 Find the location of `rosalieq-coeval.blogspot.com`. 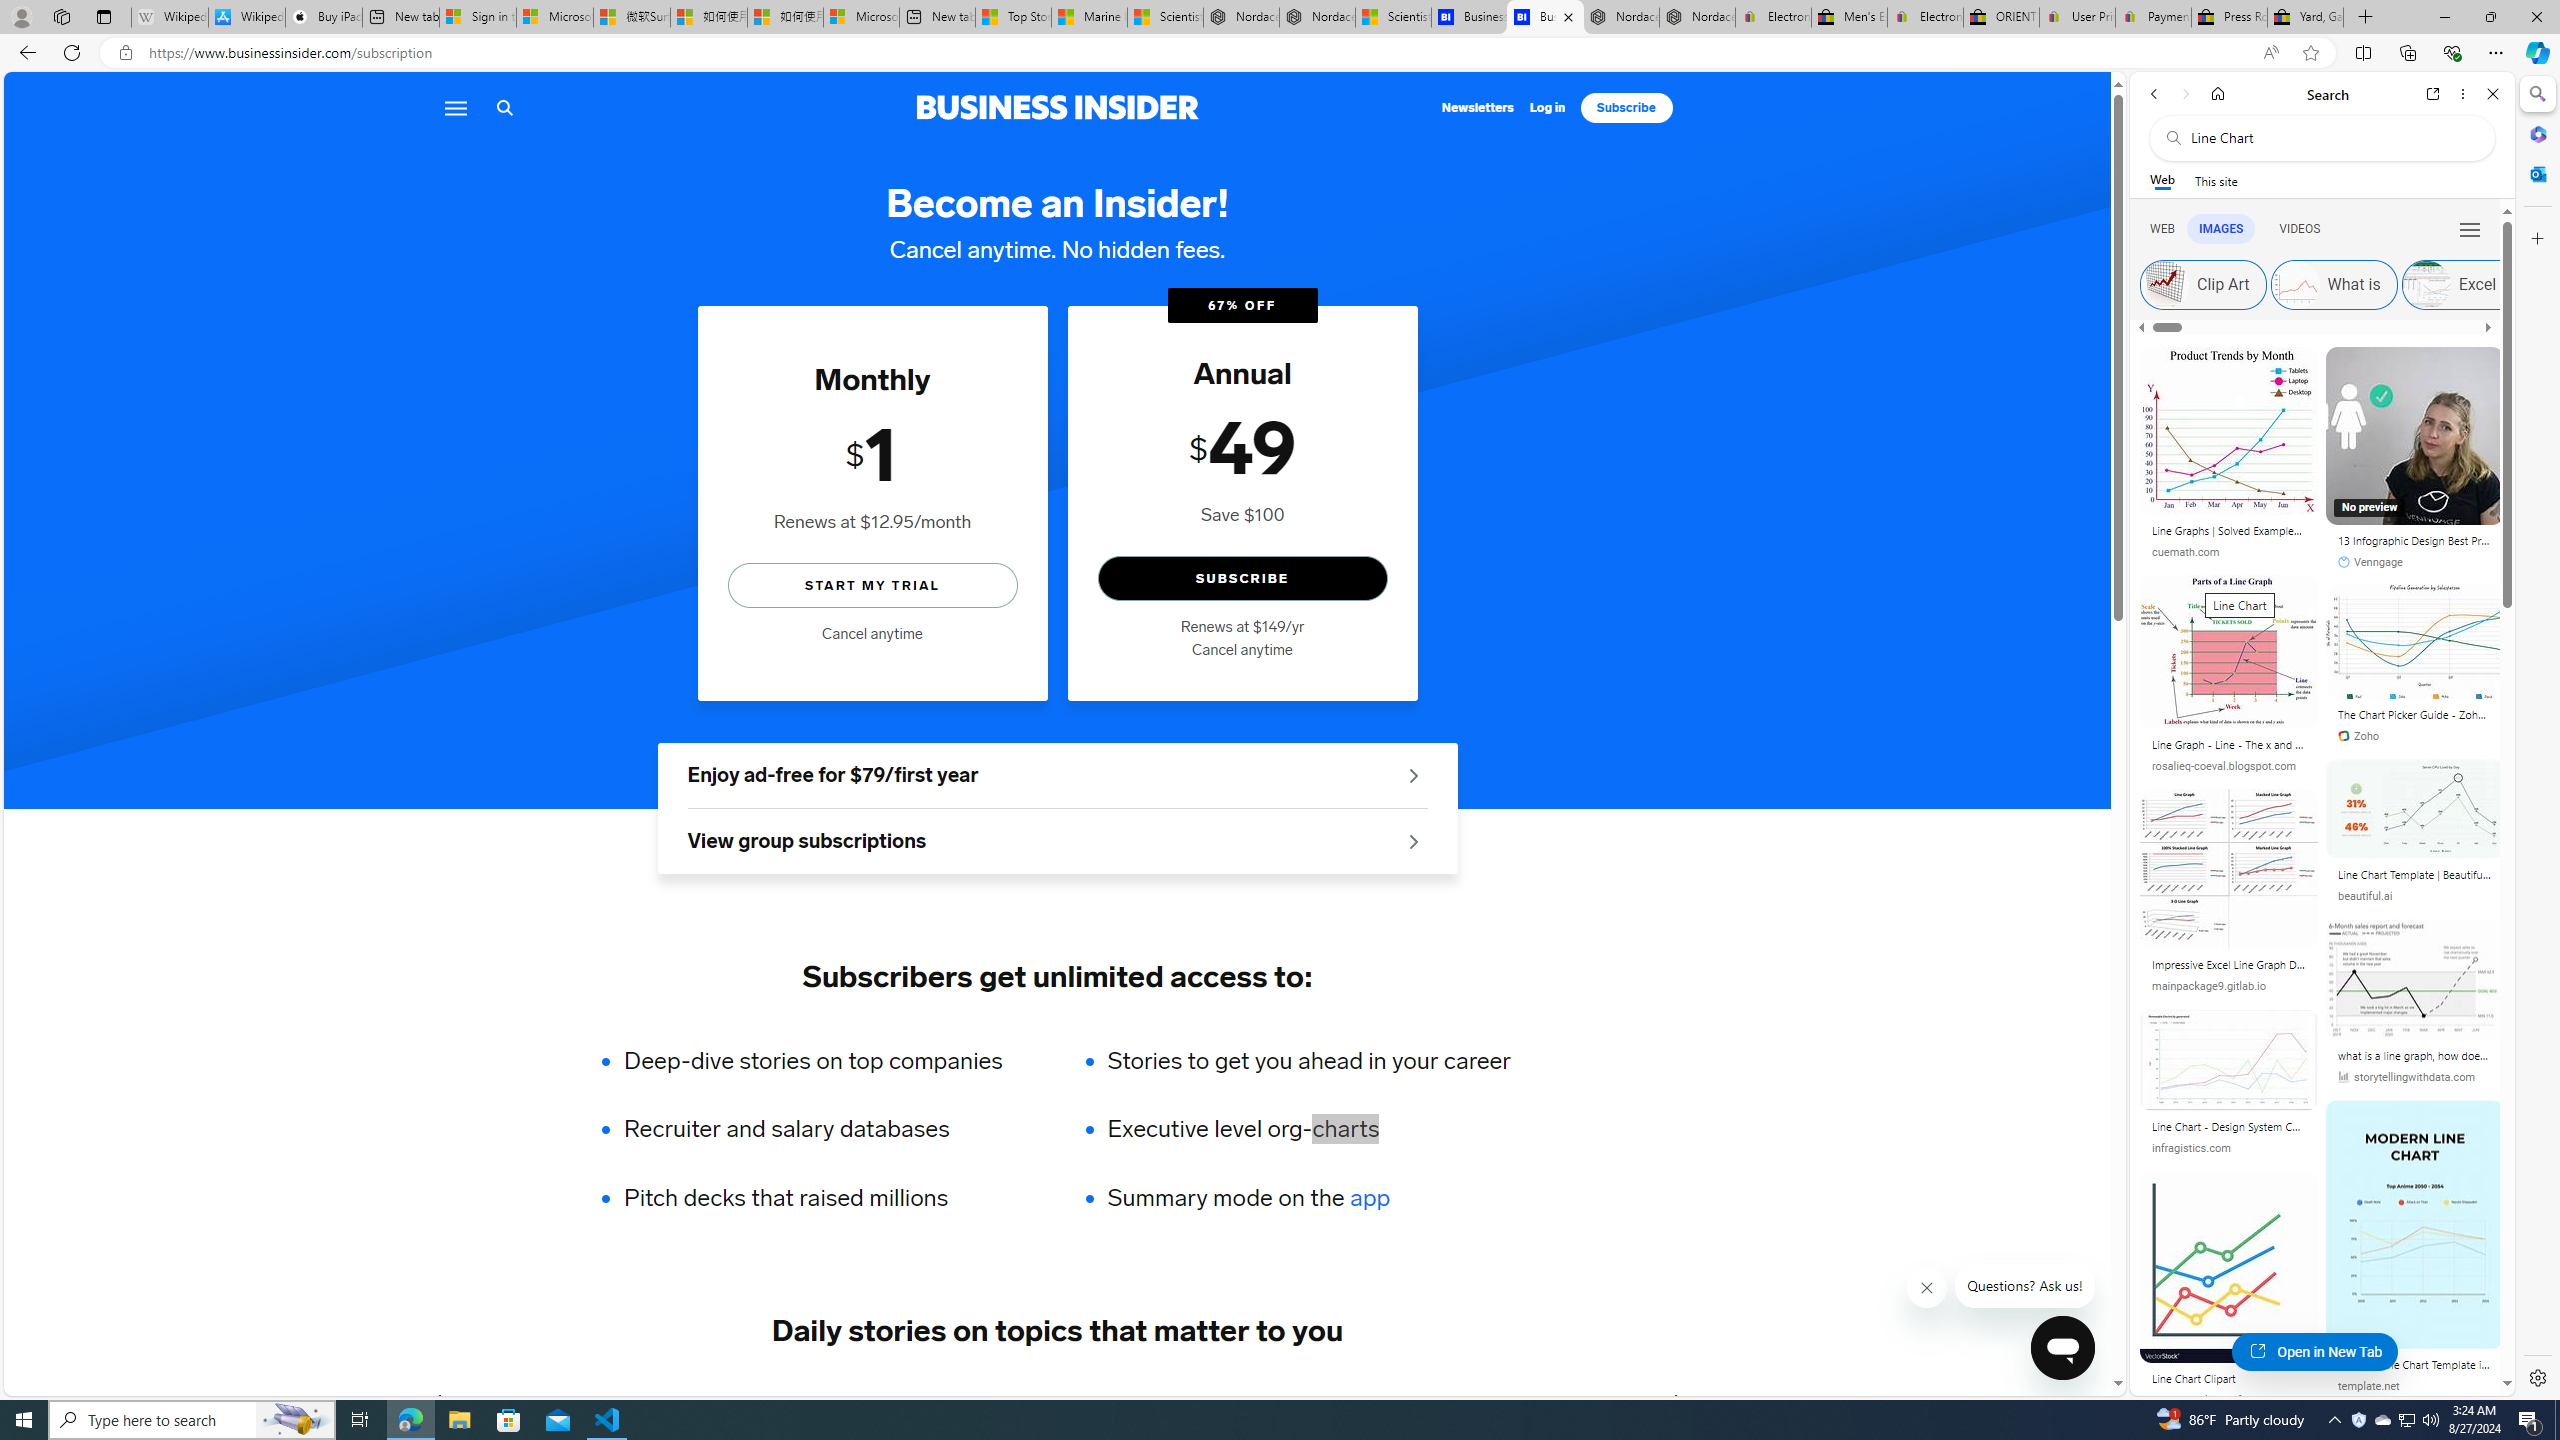

rosalieq-coeval.blogspot.com is located at coordinates (2224, 766).